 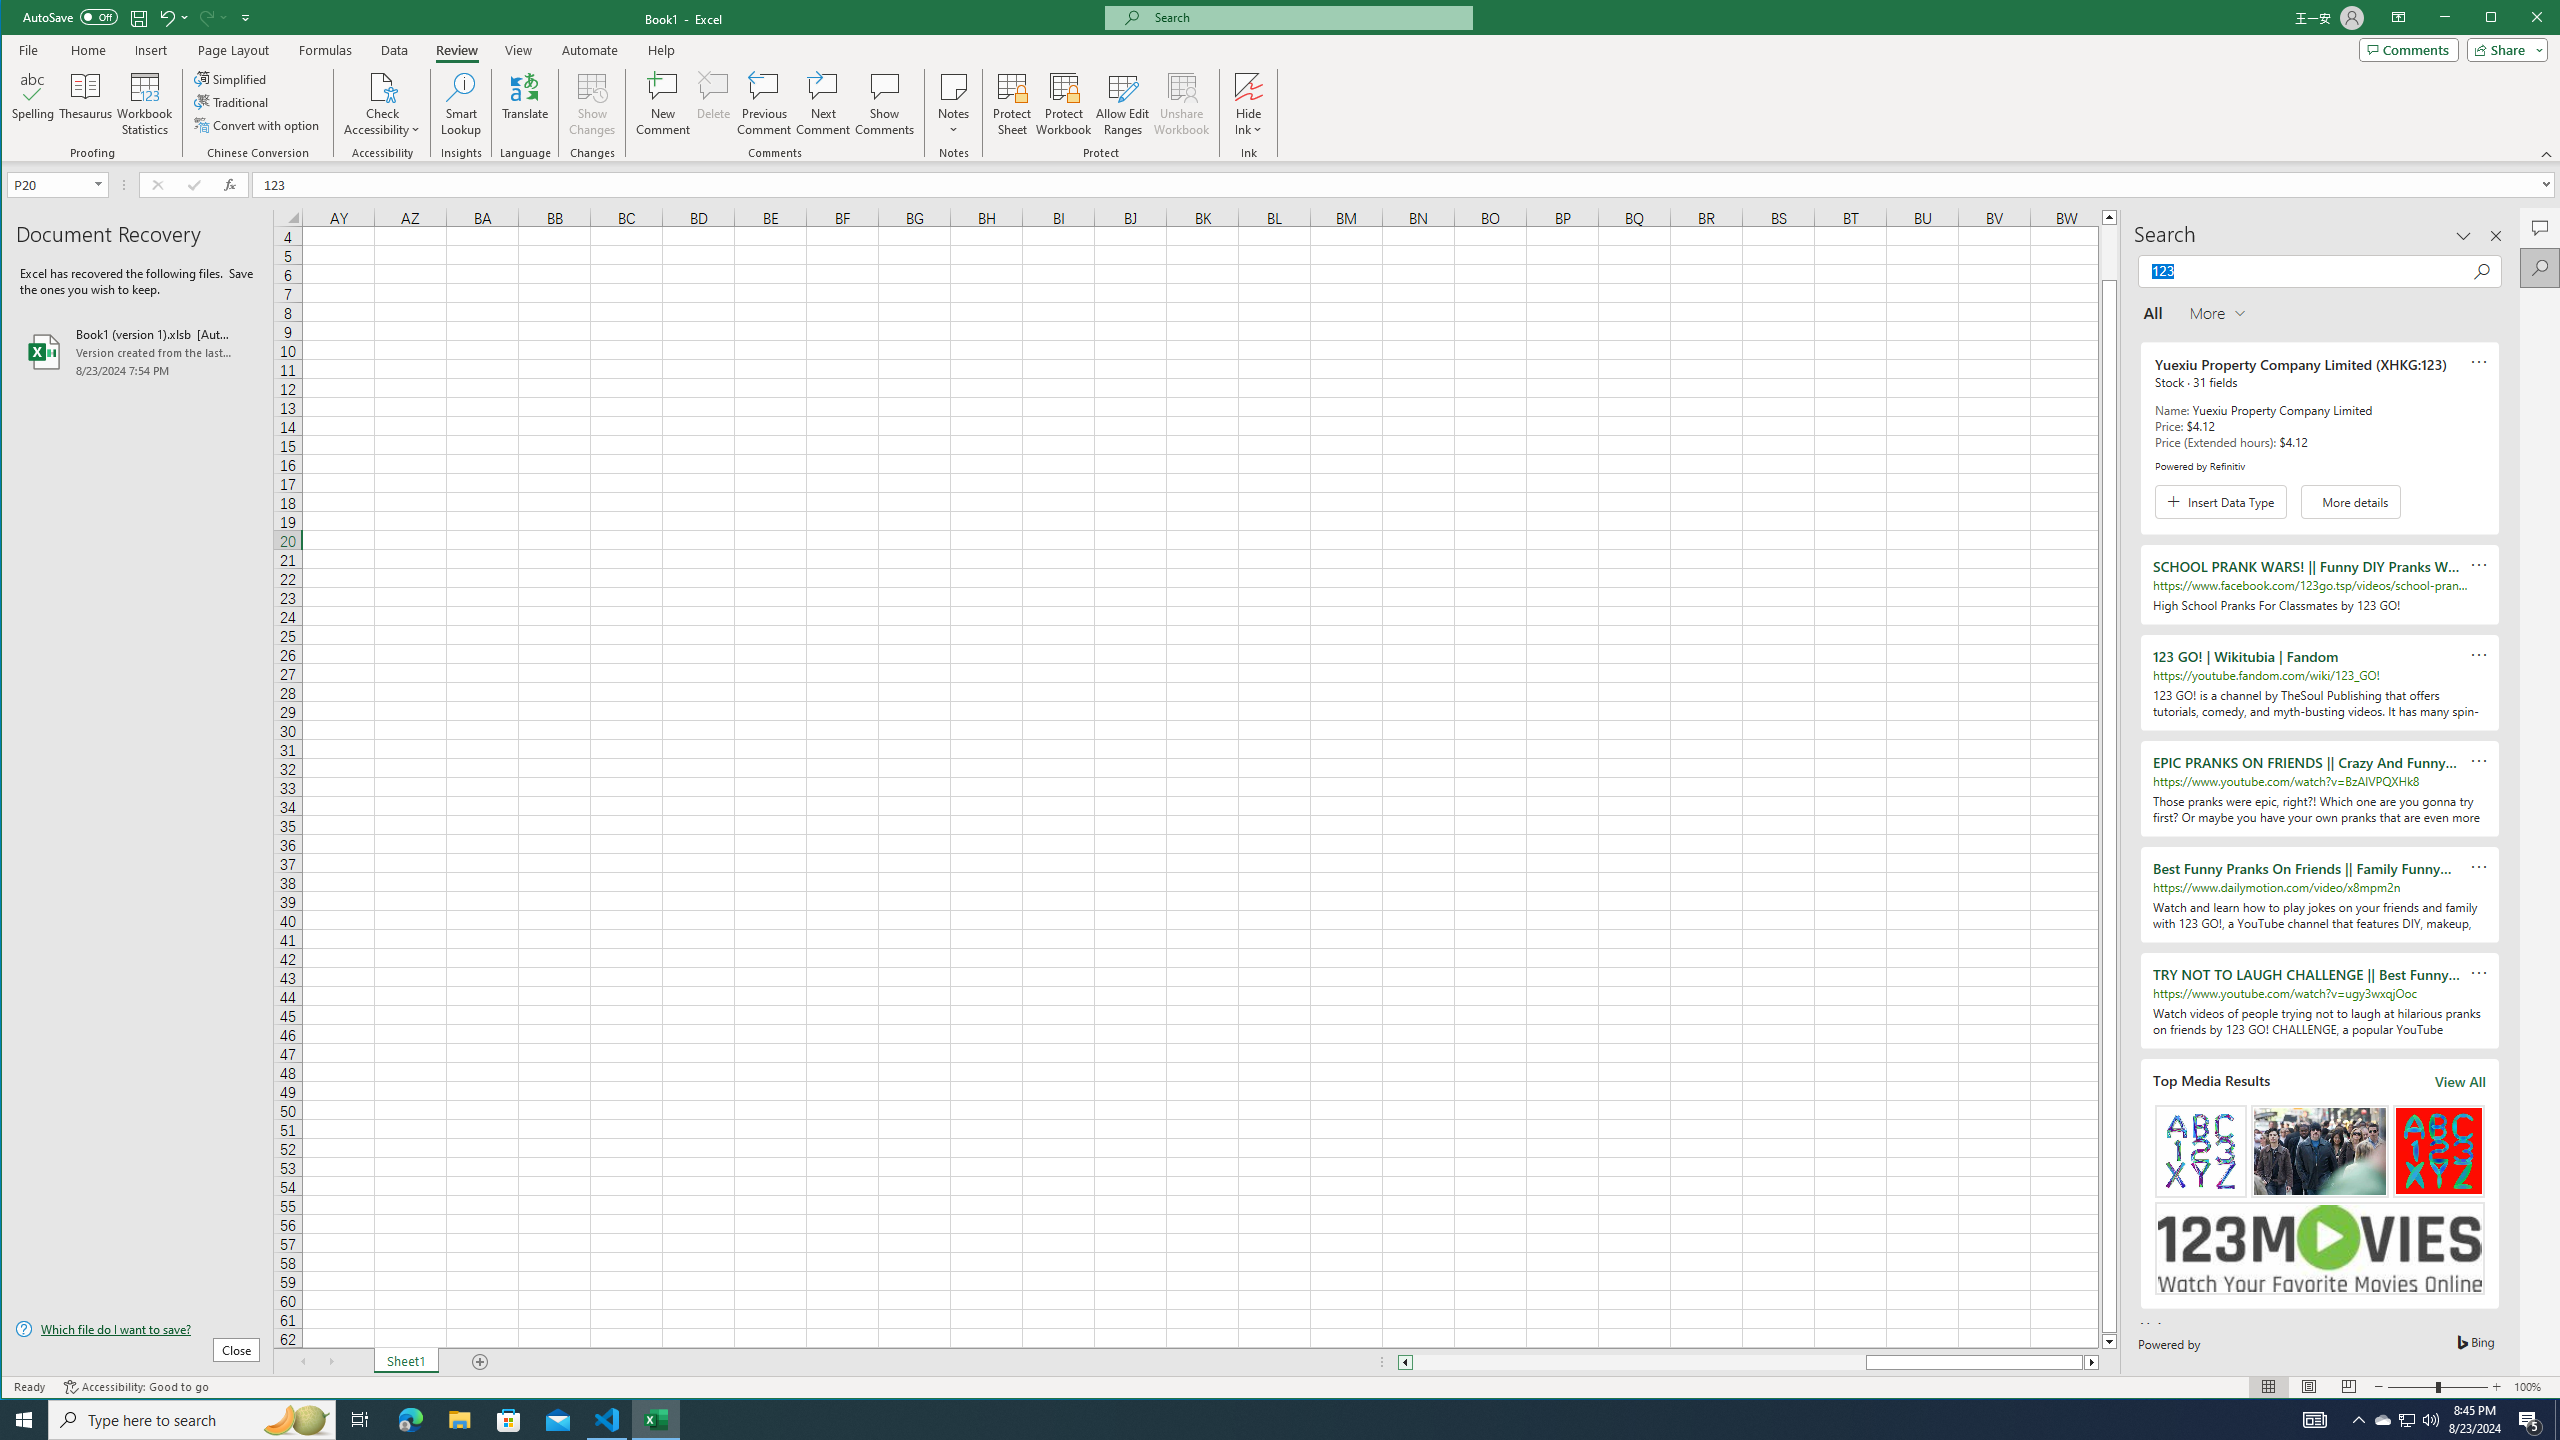 I want to click on Previous Comment, so click(x=764, y=104).